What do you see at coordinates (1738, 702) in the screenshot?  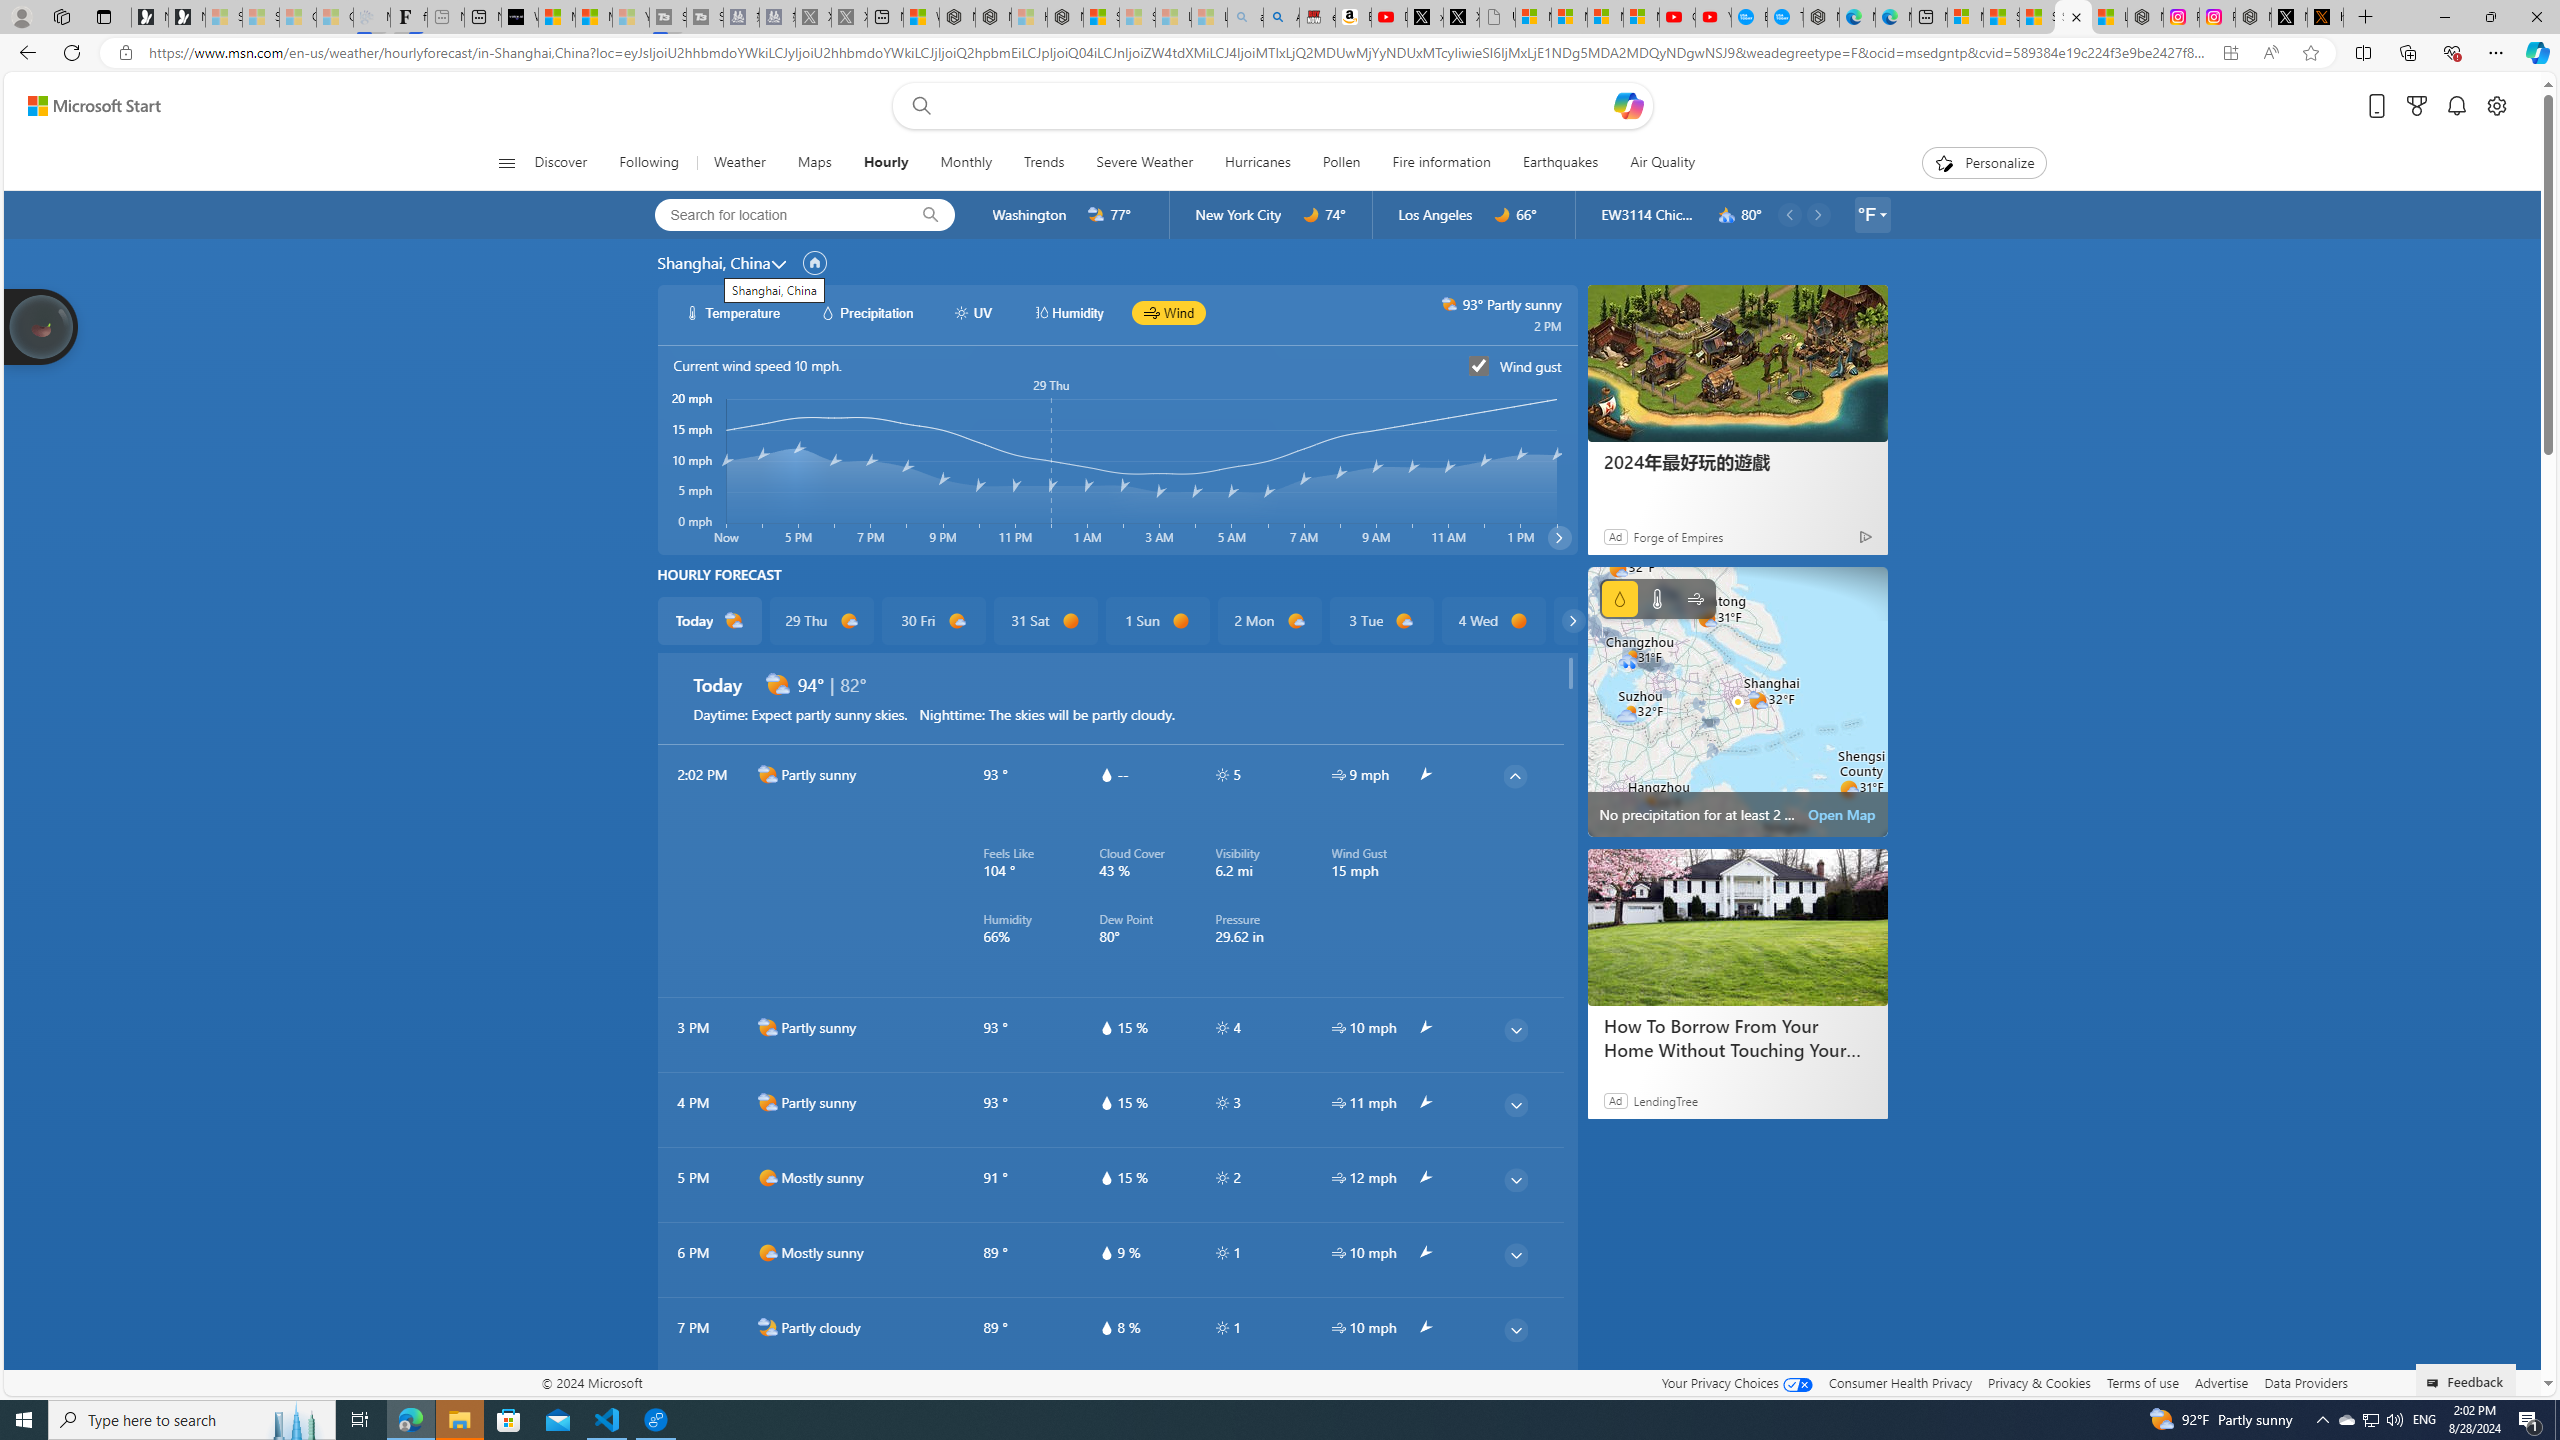 I see `static map image of vector map` at bounding box center [1738, 702].